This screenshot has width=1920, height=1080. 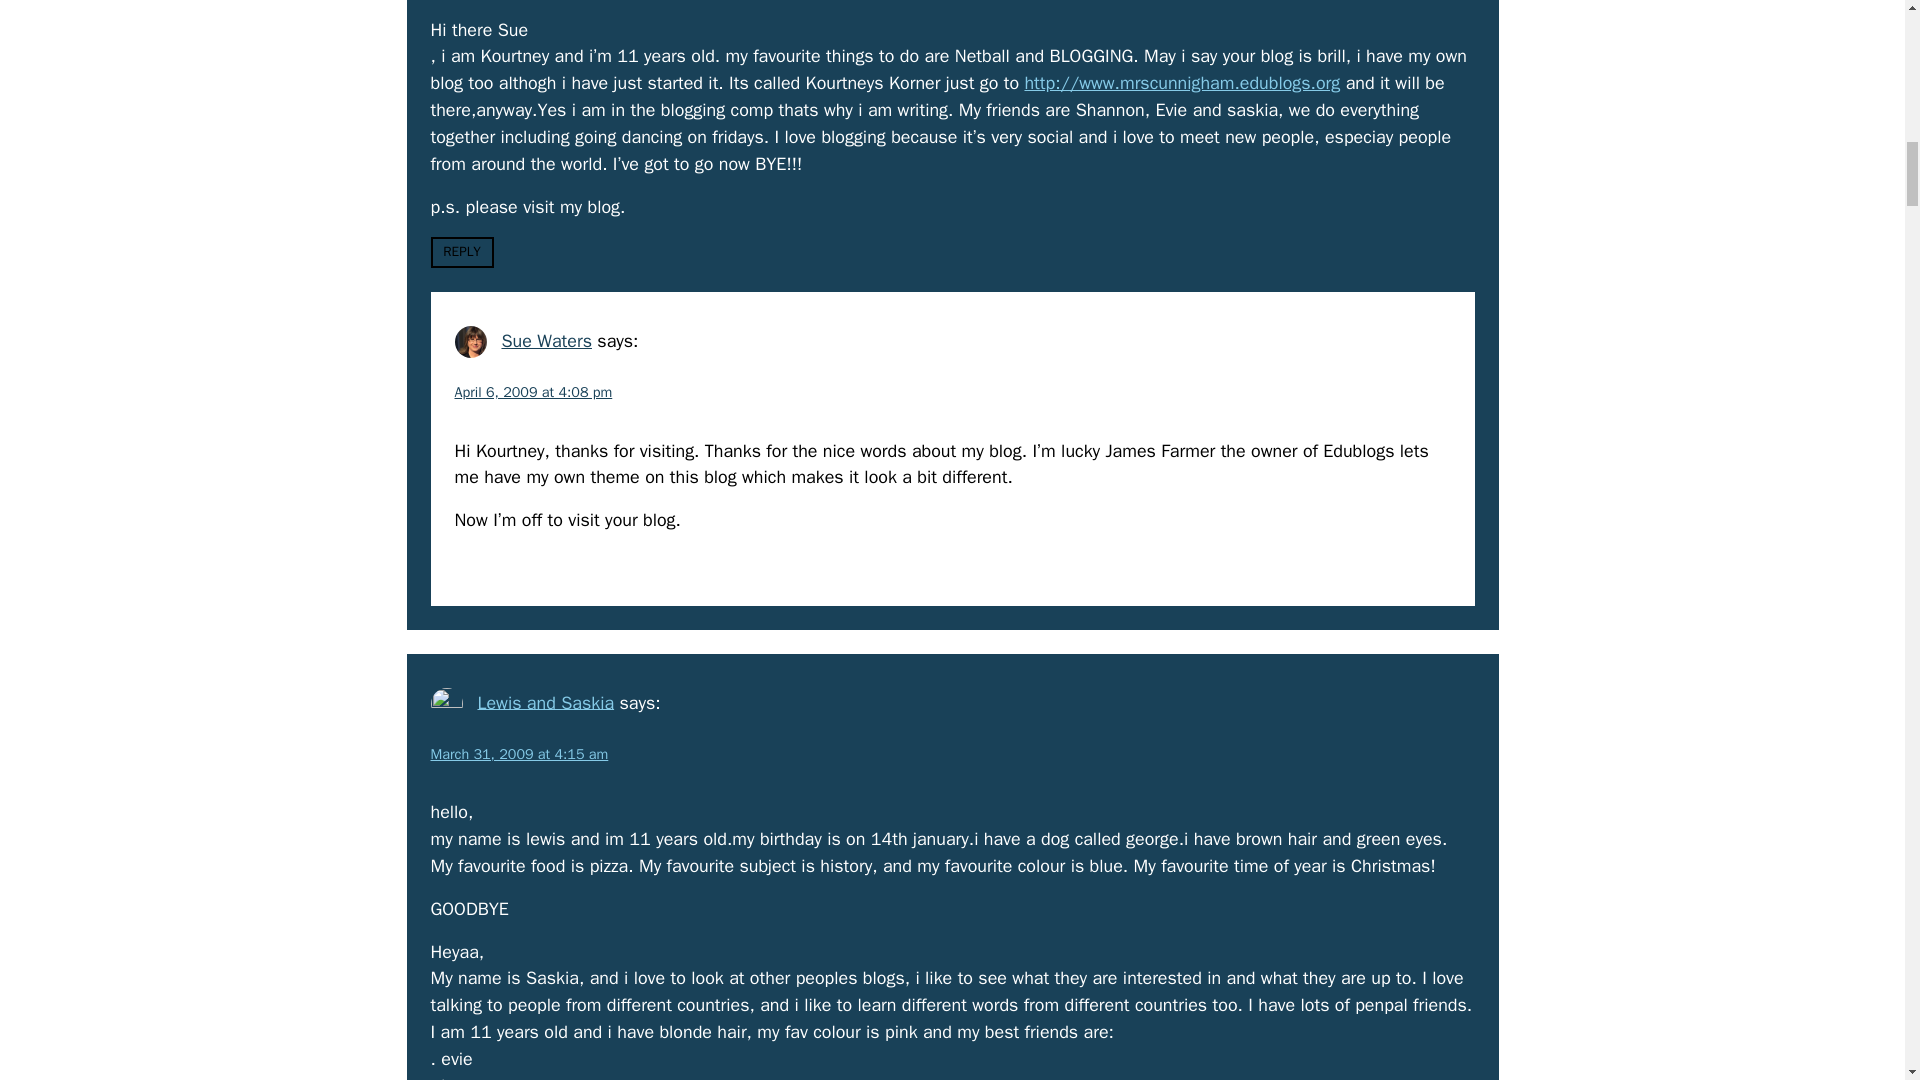 I want to click on Lewis and Saskia, so click(x=545, y=702).